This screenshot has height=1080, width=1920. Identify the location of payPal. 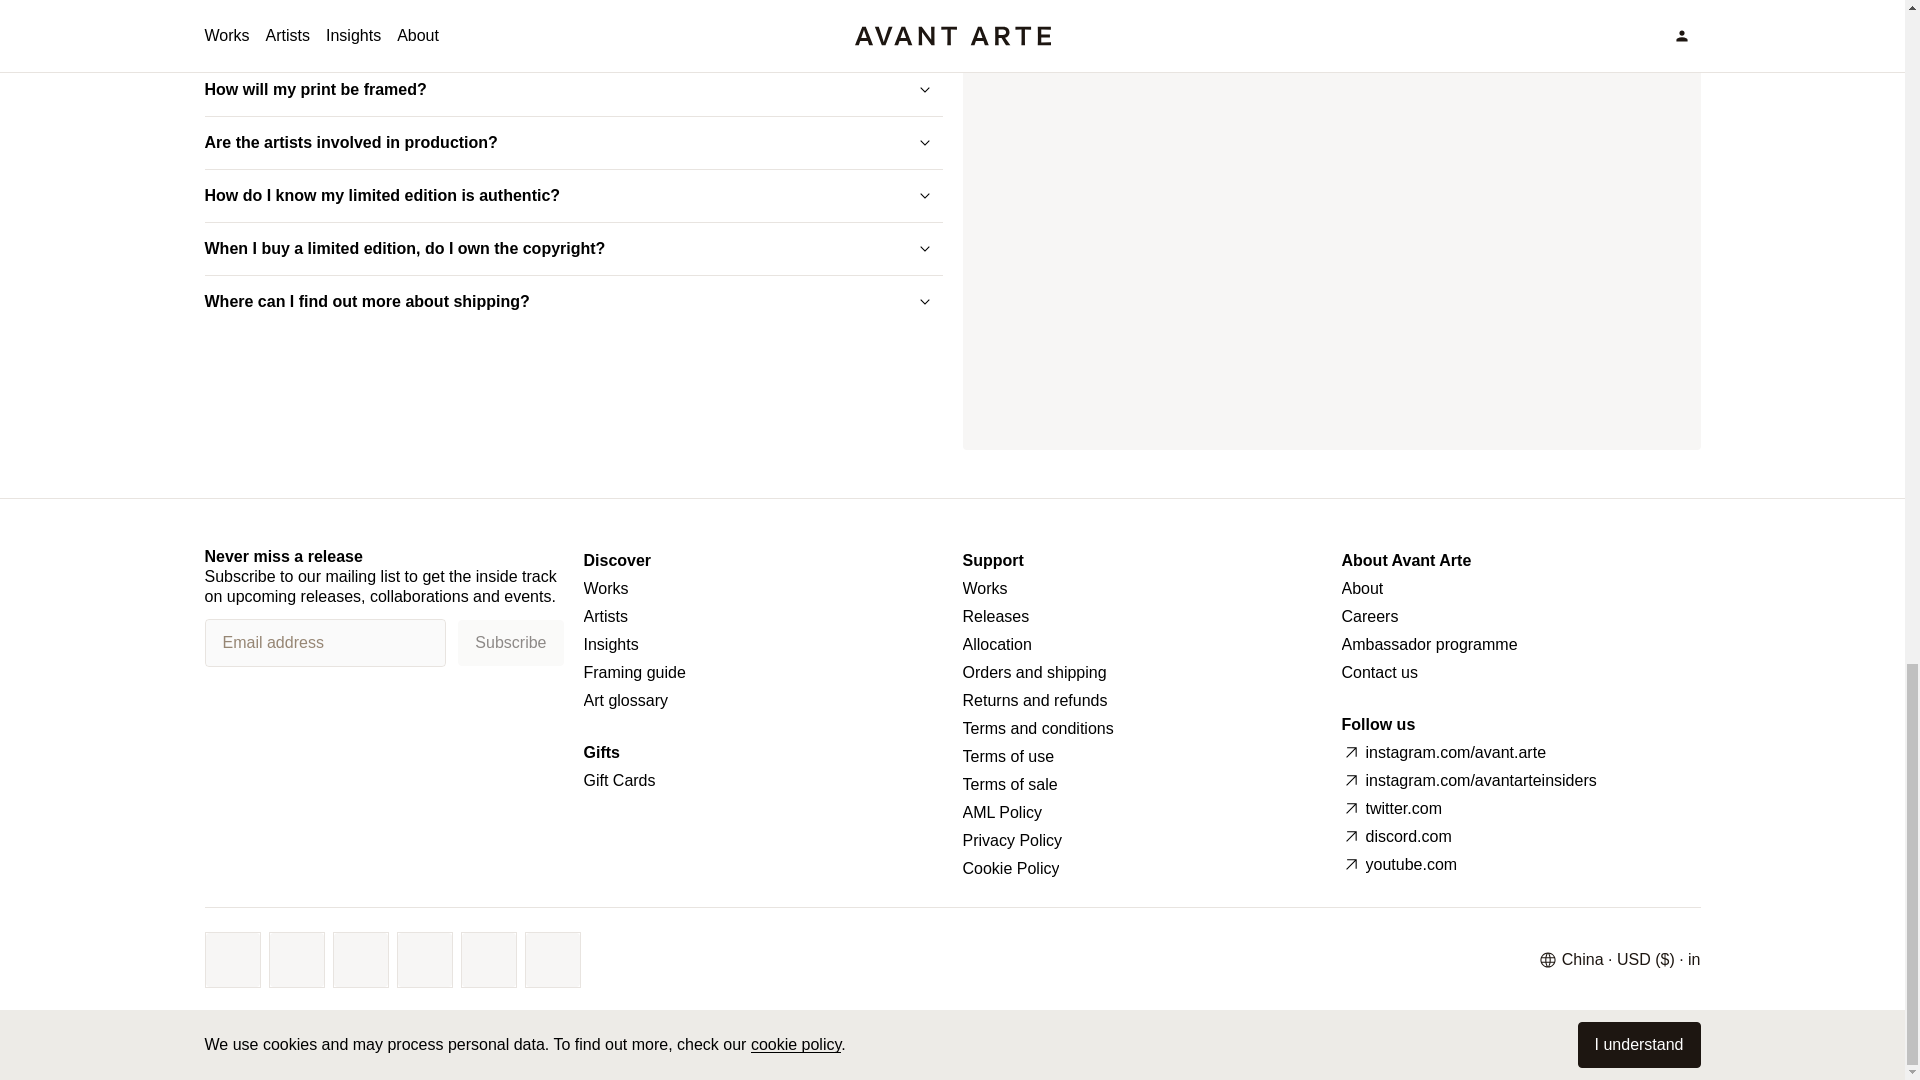
(424, 960).